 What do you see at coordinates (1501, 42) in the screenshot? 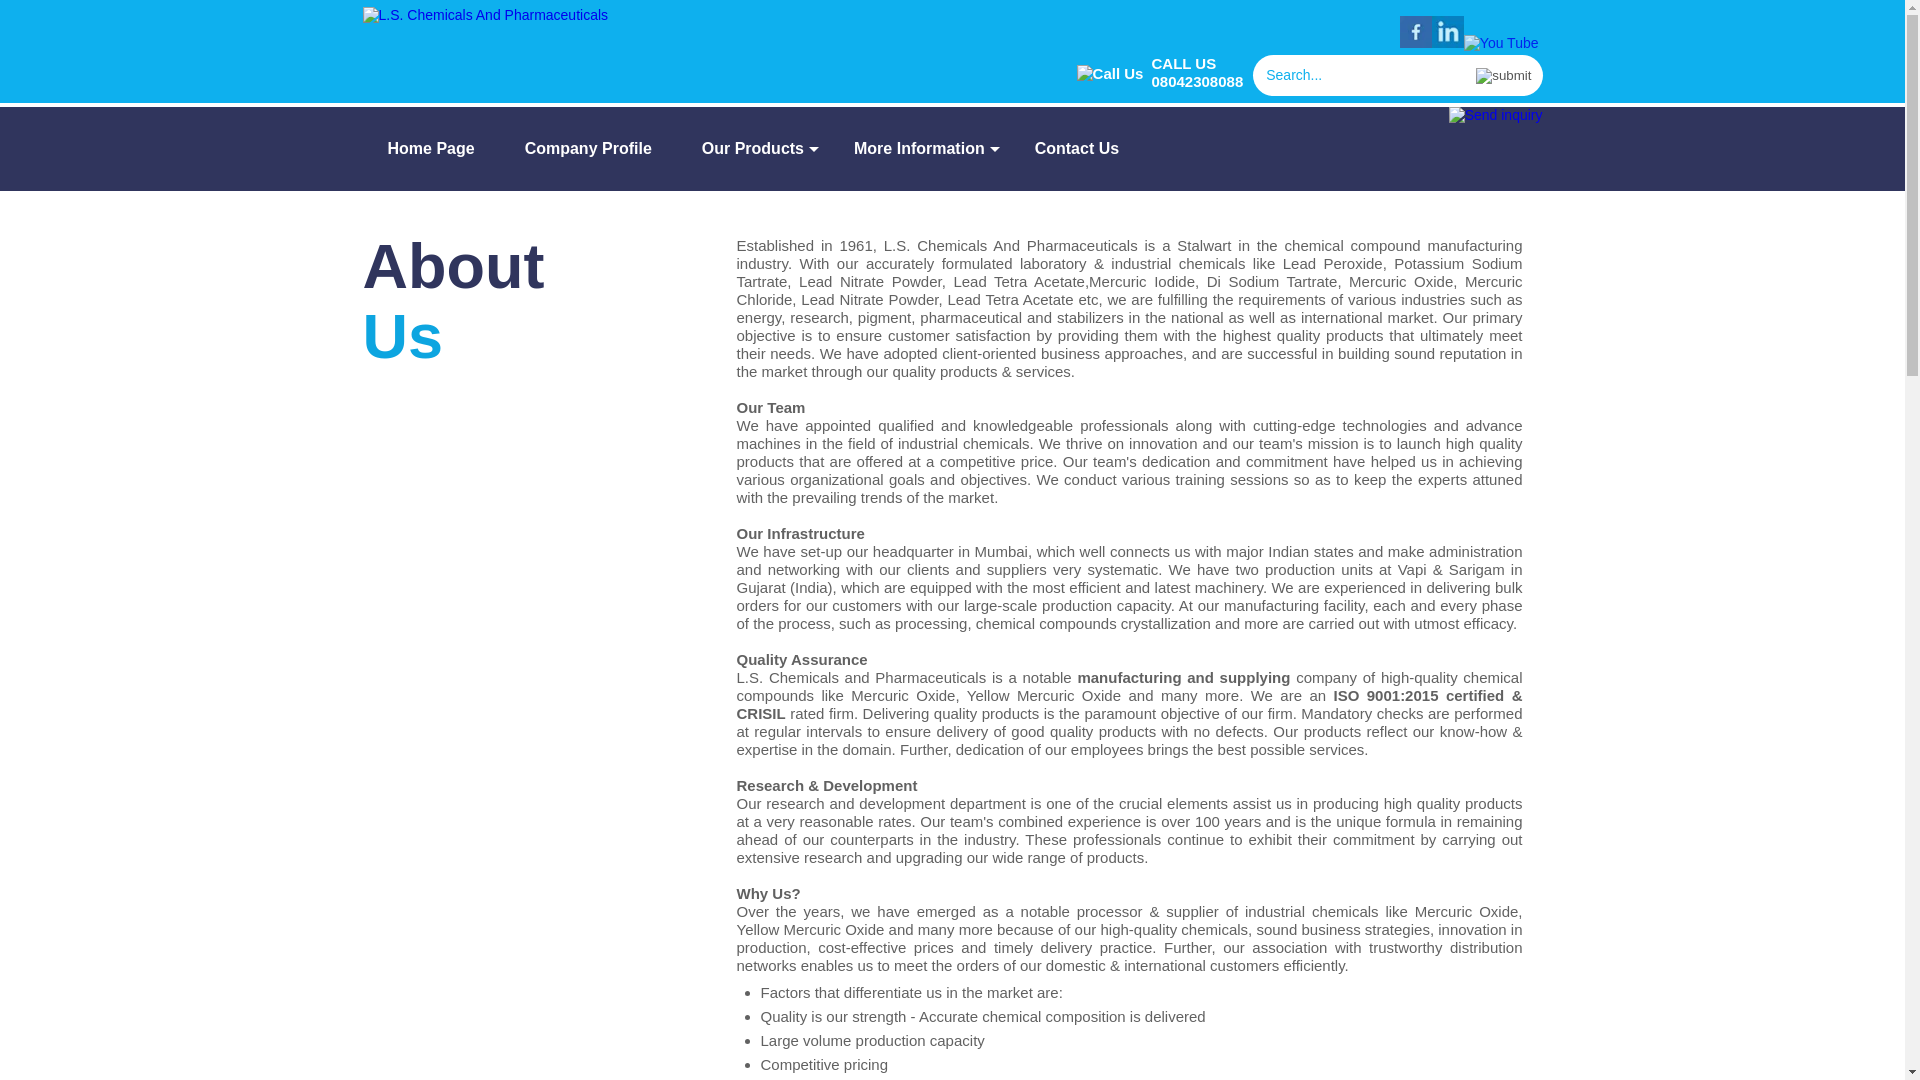
I see `You Tube` at bounding box center [1501, 42].